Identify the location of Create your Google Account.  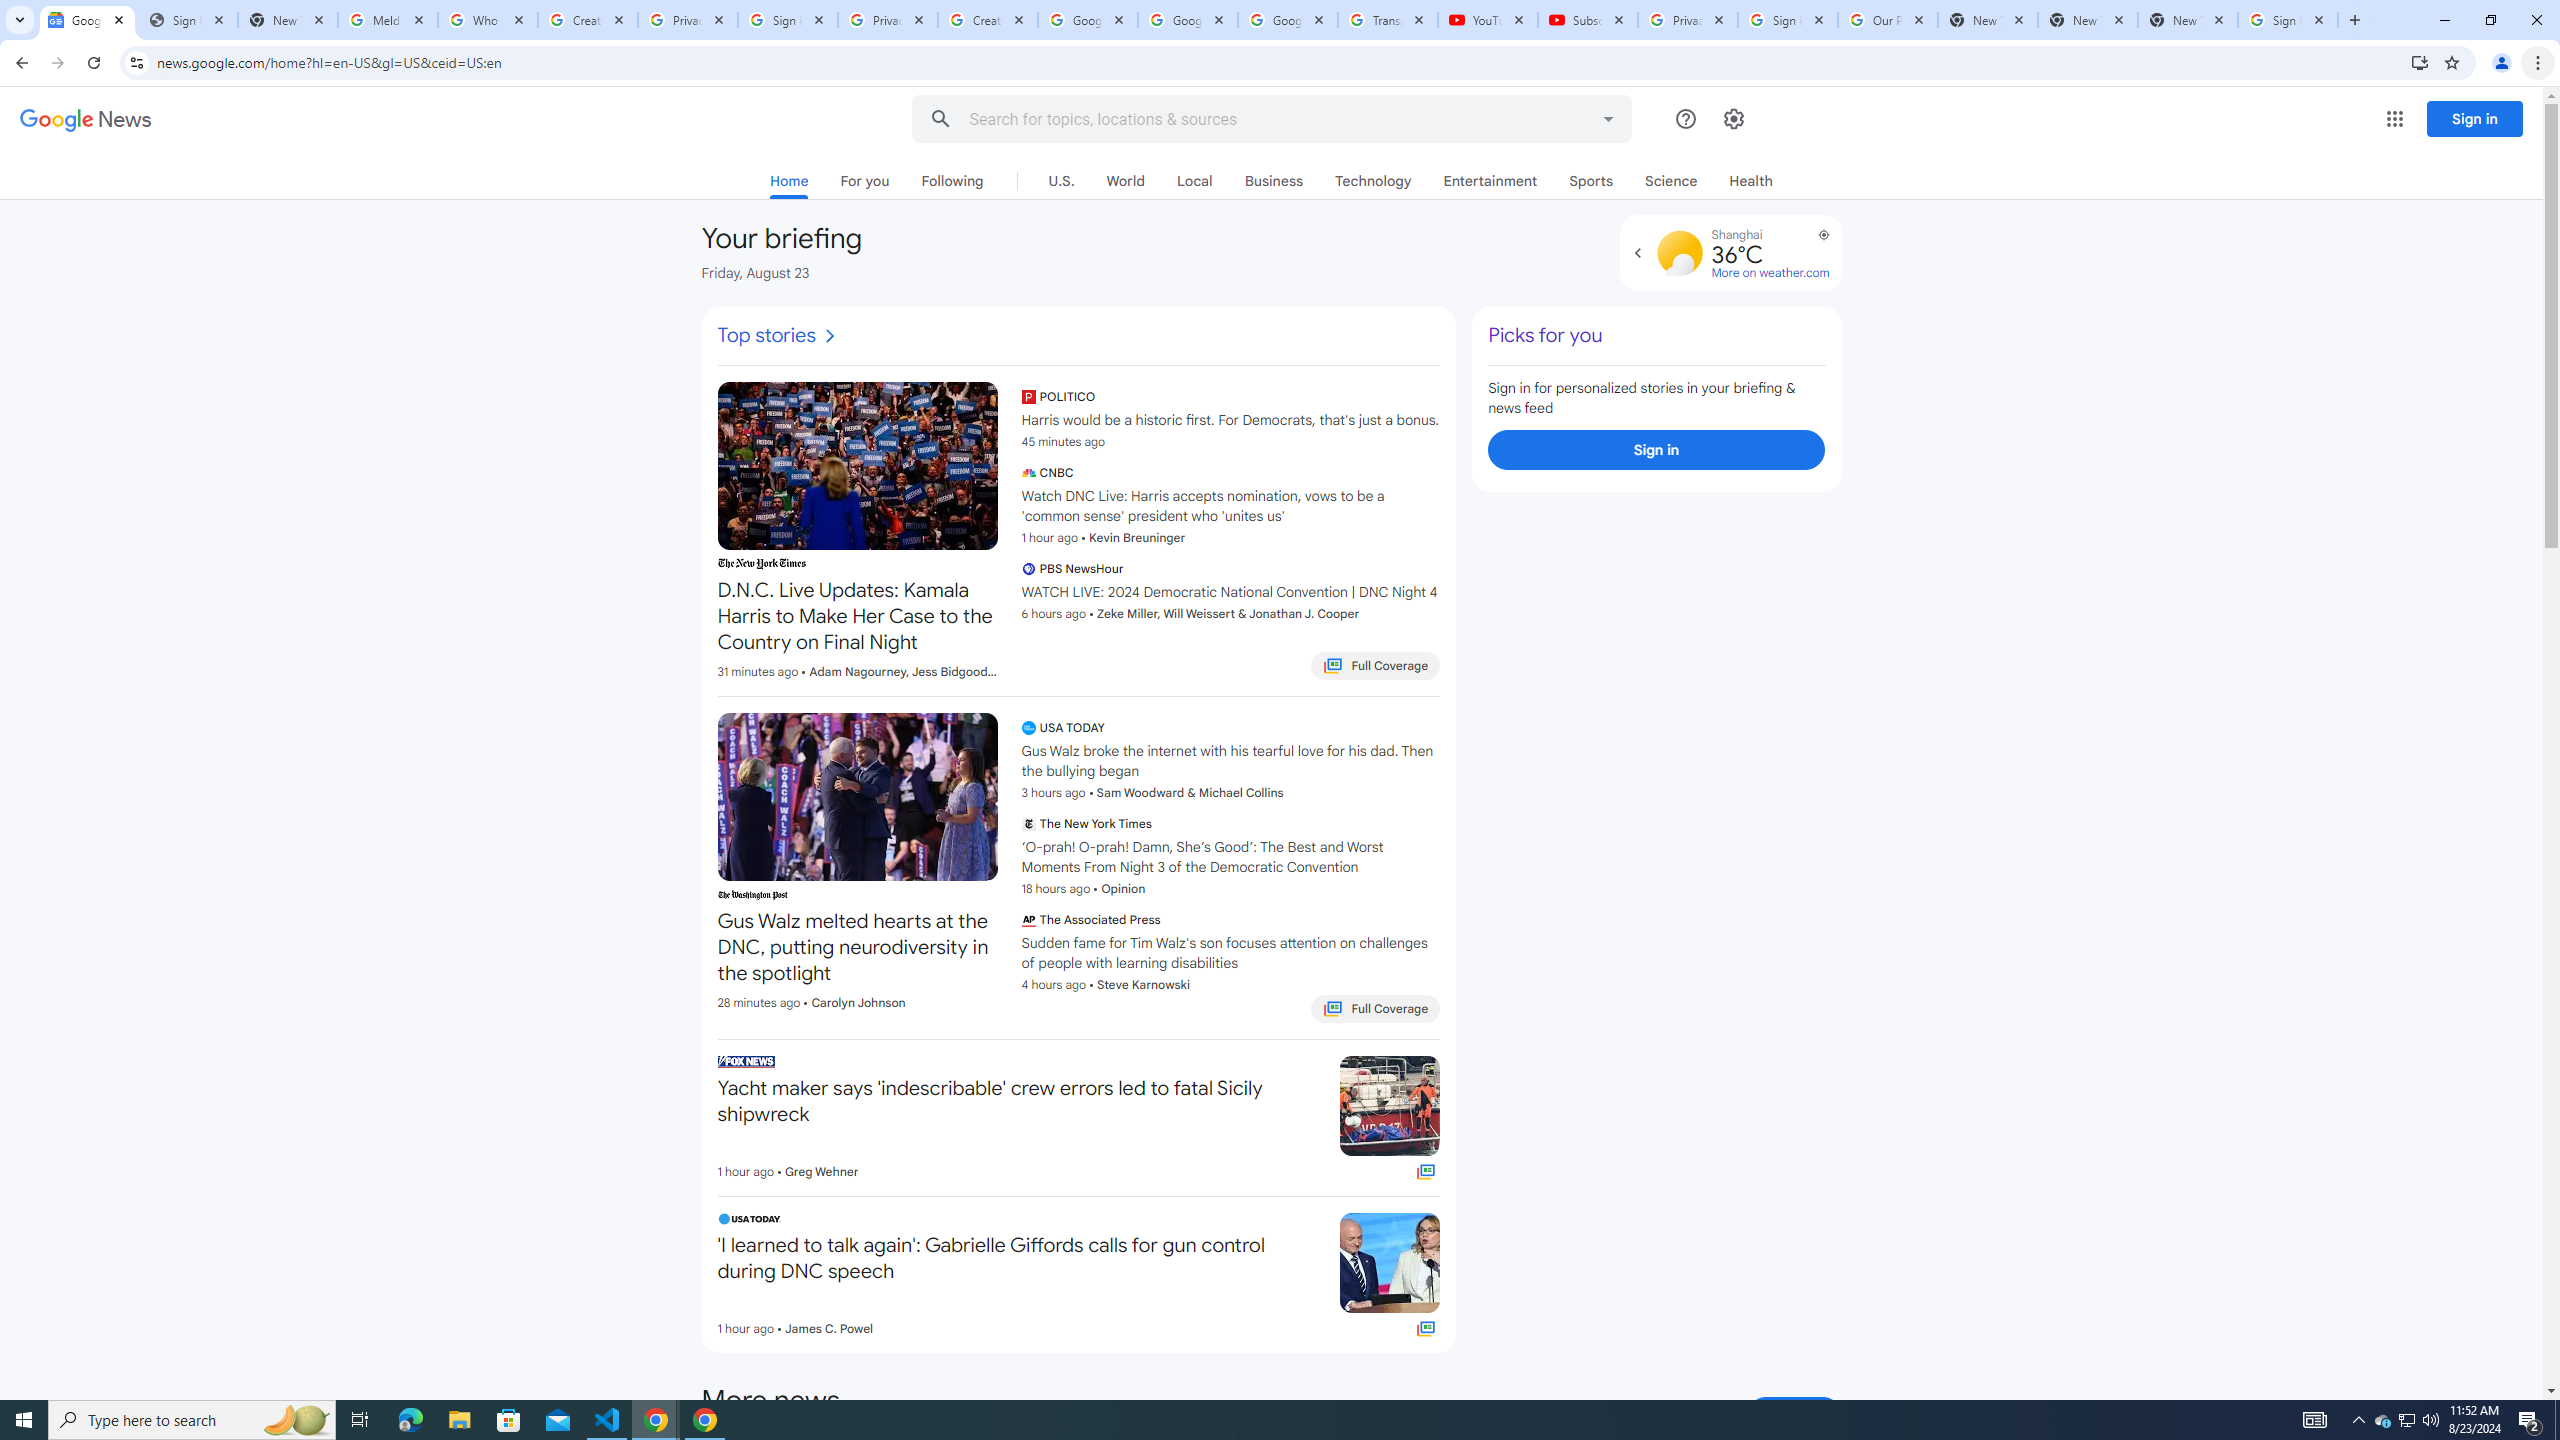
(588, 20).